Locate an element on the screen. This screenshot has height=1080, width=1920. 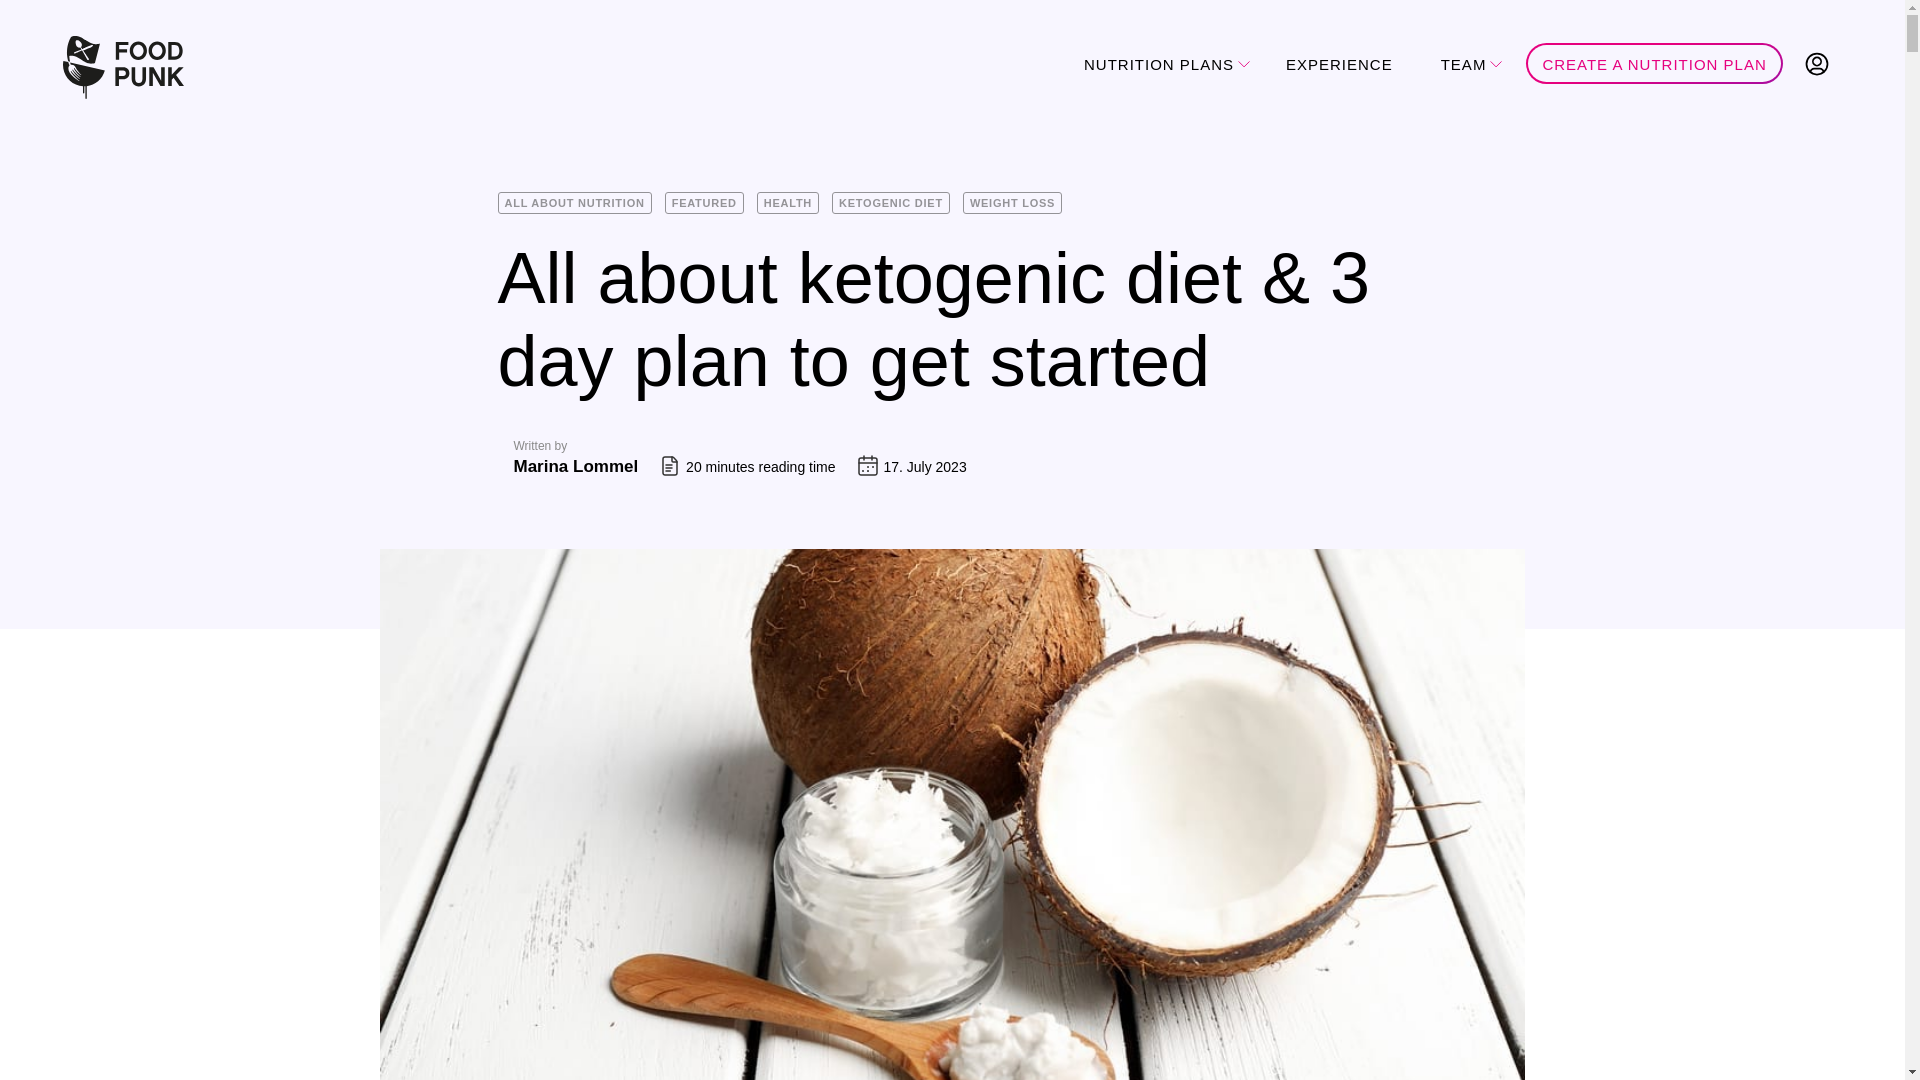
LOGIN is located at coordinates (1817, 65).